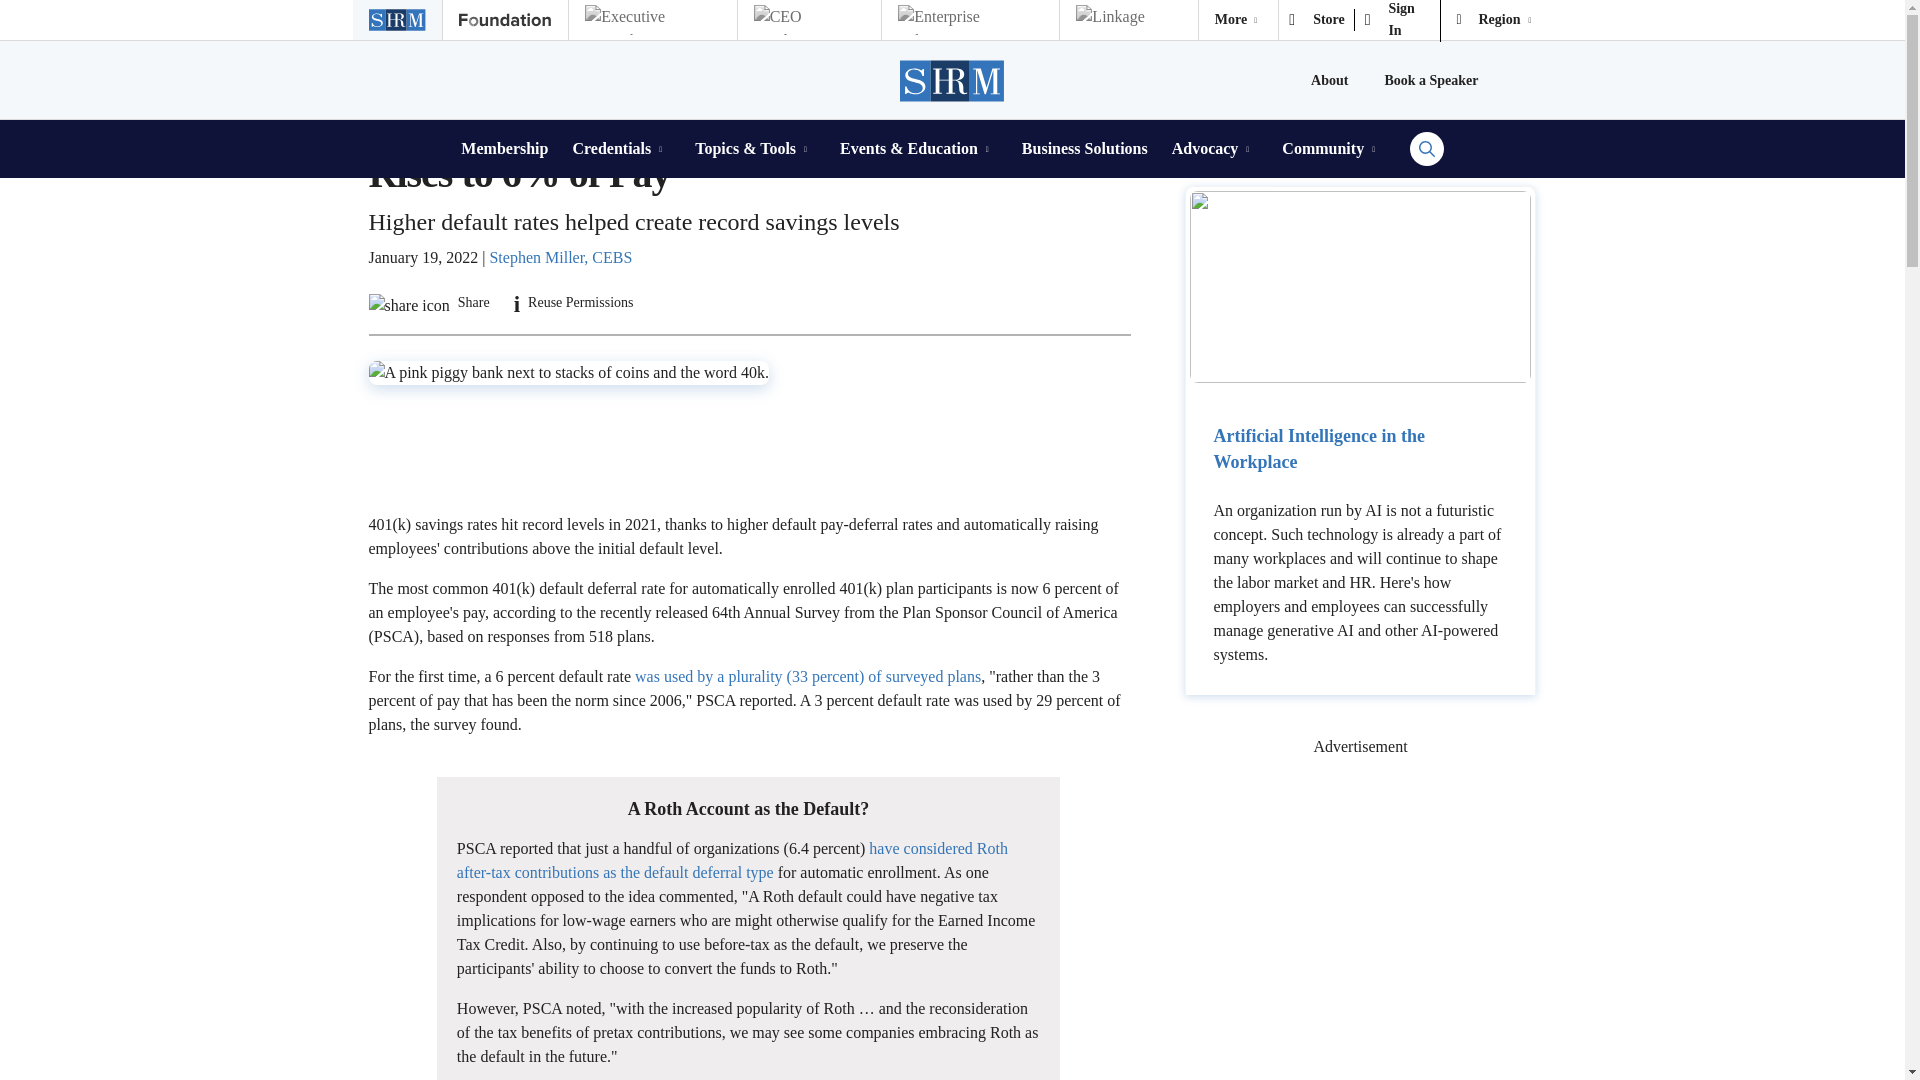 This screenshot has height=1080, width=1920. I want to click on SHRM, so click(953, 80).